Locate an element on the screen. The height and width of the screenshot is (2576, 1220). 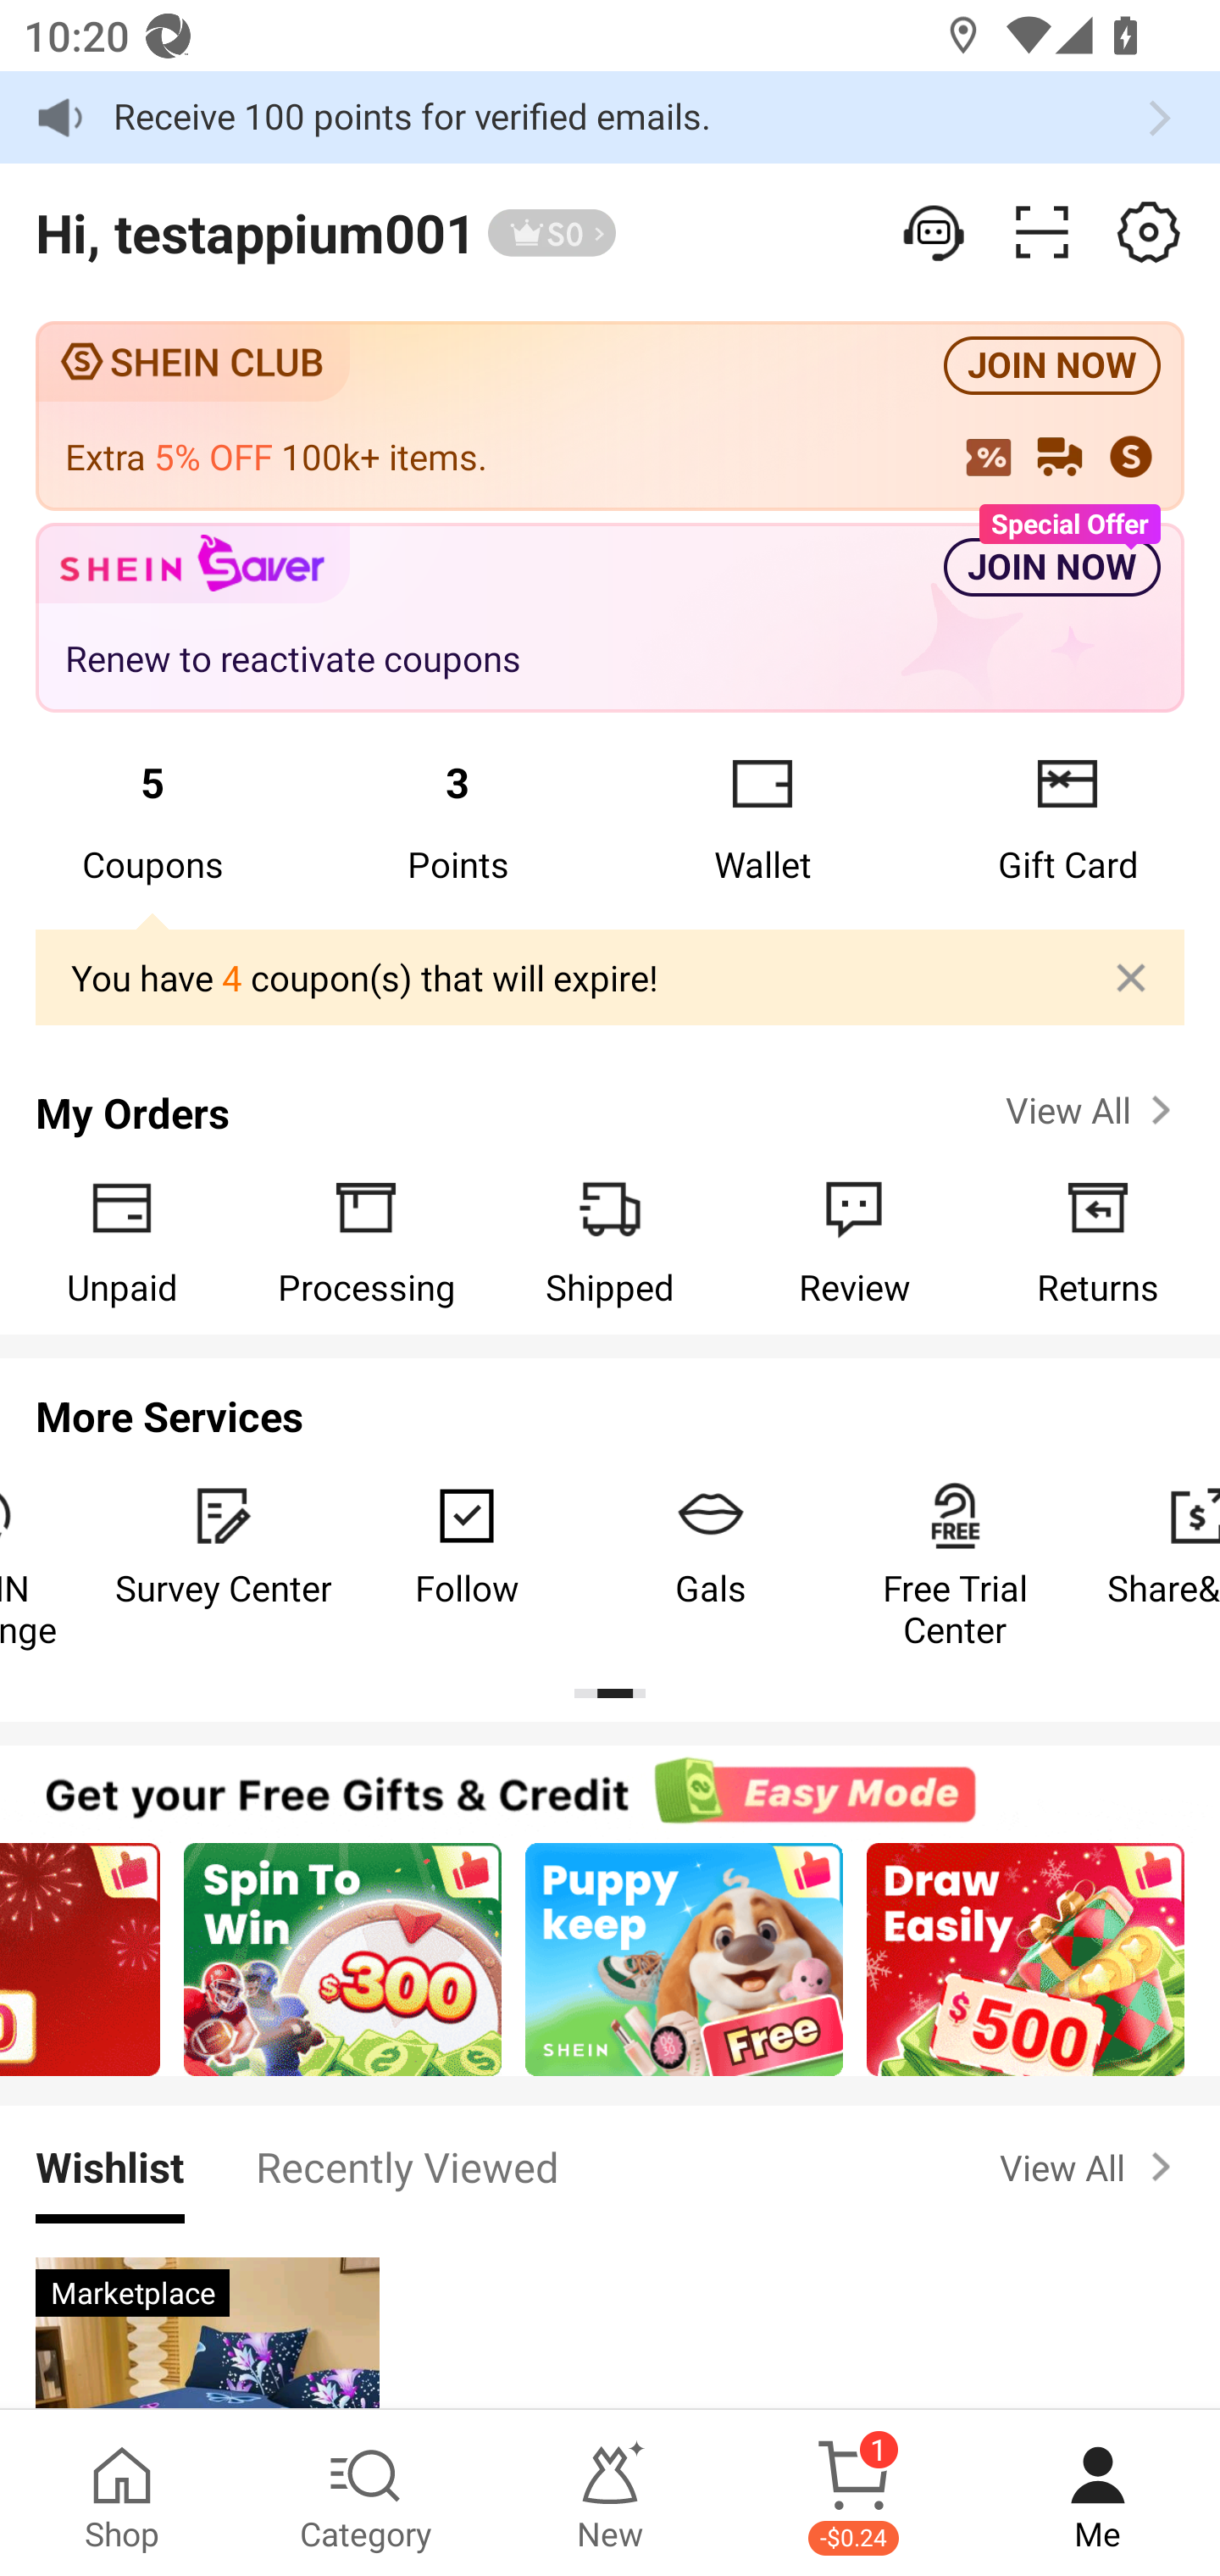
Shipped is located at coordinates (610, 1240).